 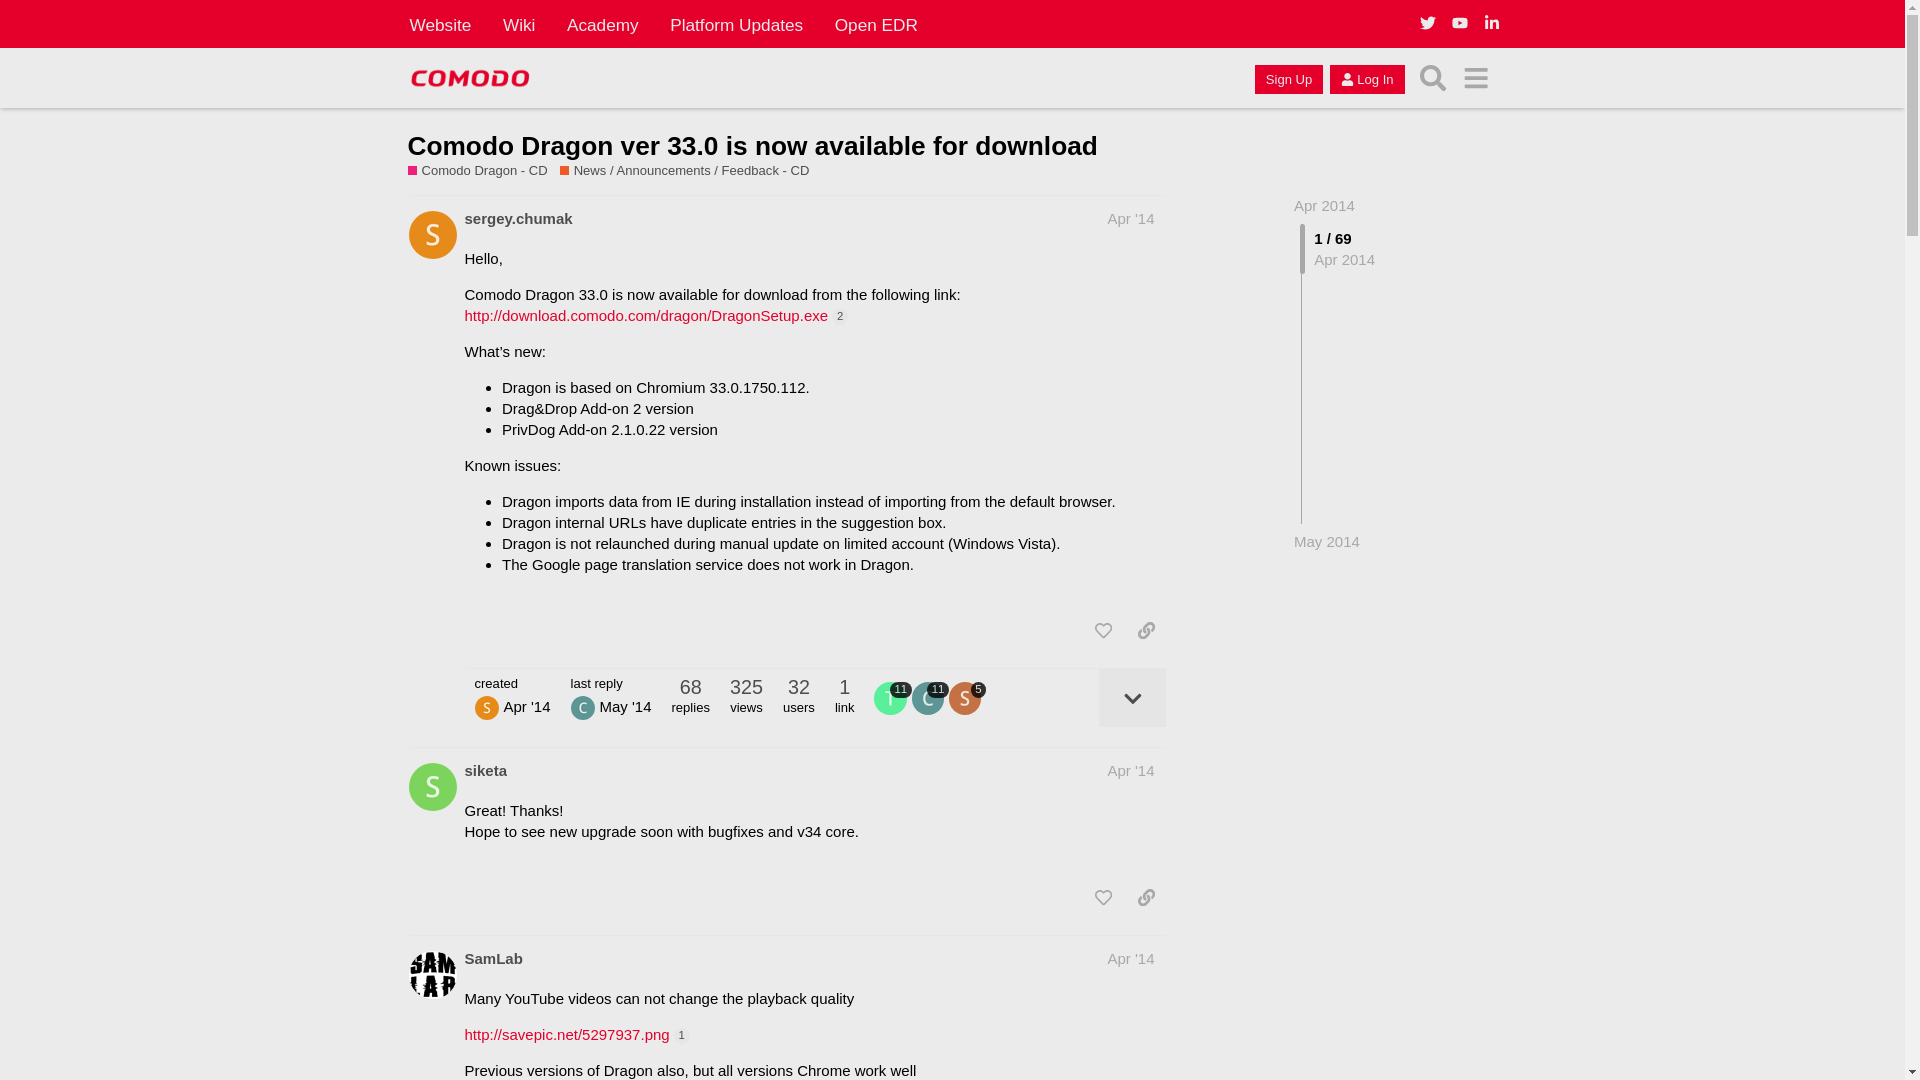 I want to click on 11, so click(x=930, y=697).